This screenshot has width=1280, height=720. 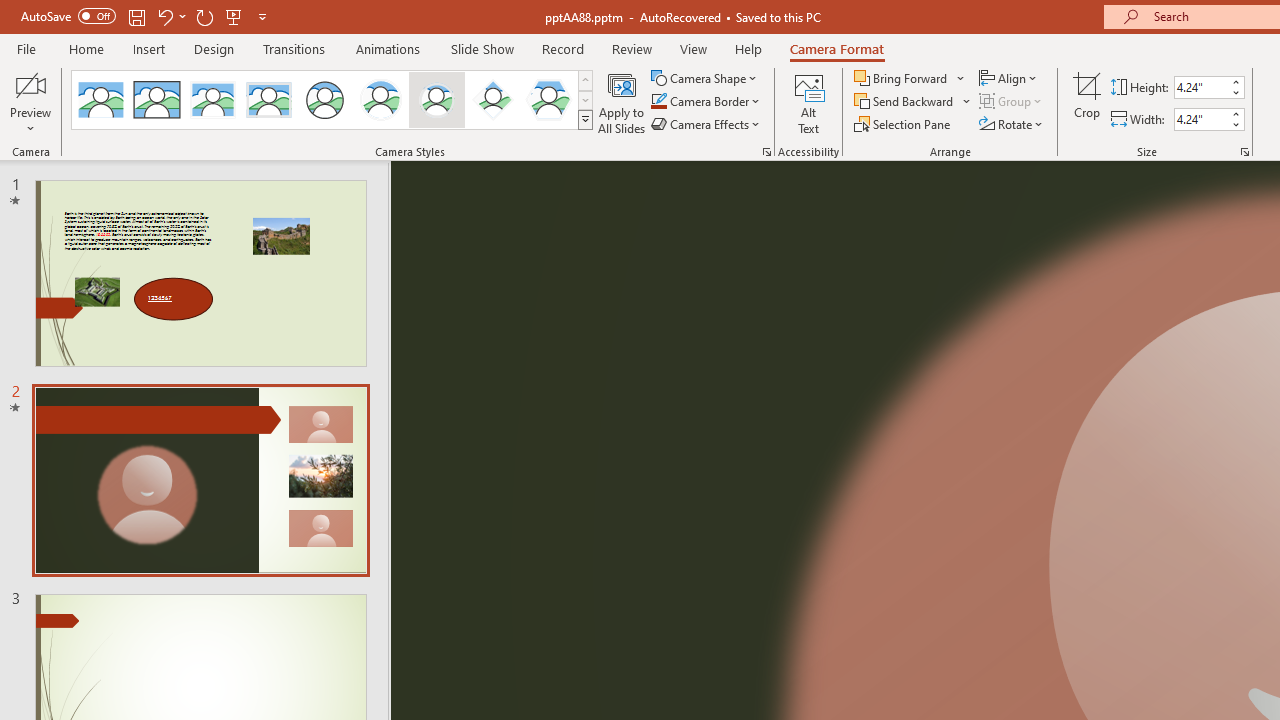 I want to click on Enable Camera Preview, so click(x=30, y=84).